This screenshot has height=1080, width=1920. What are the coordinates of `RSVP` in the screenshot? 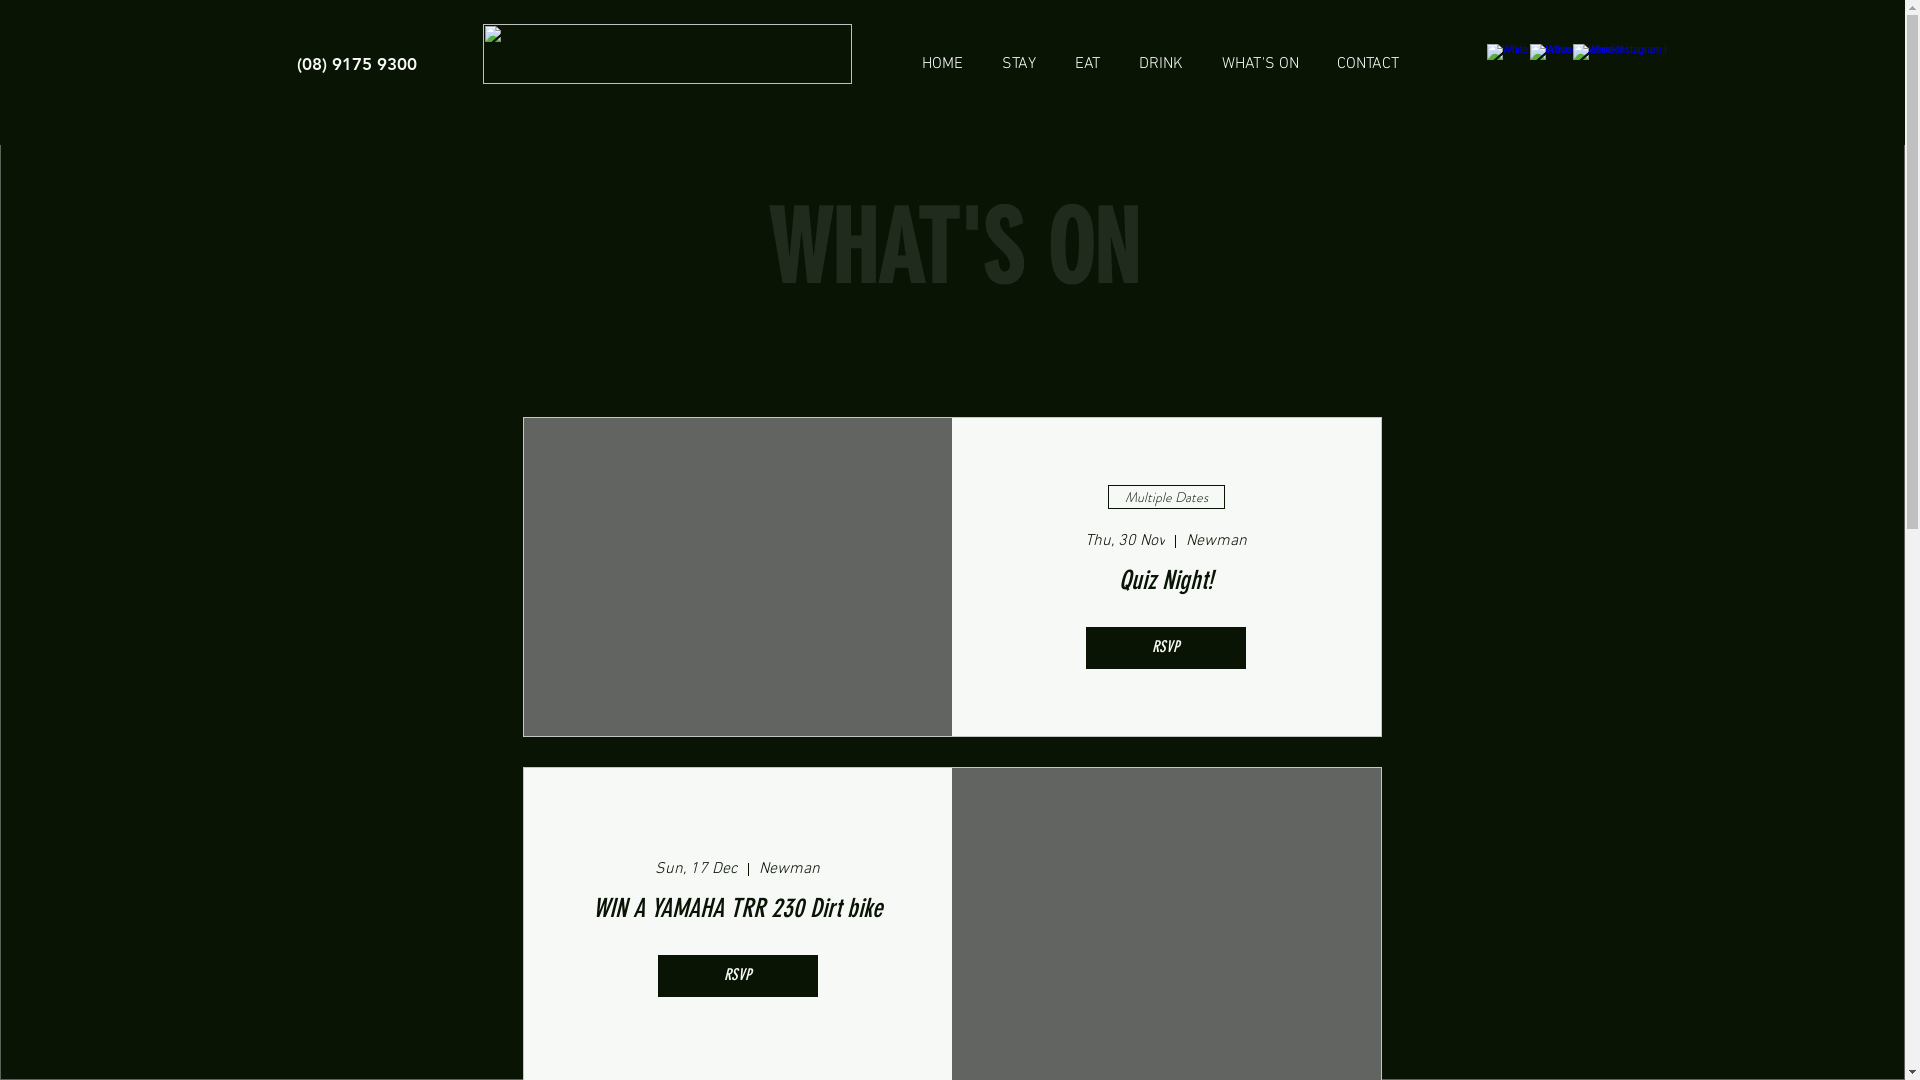 It's located at (1166, 640).